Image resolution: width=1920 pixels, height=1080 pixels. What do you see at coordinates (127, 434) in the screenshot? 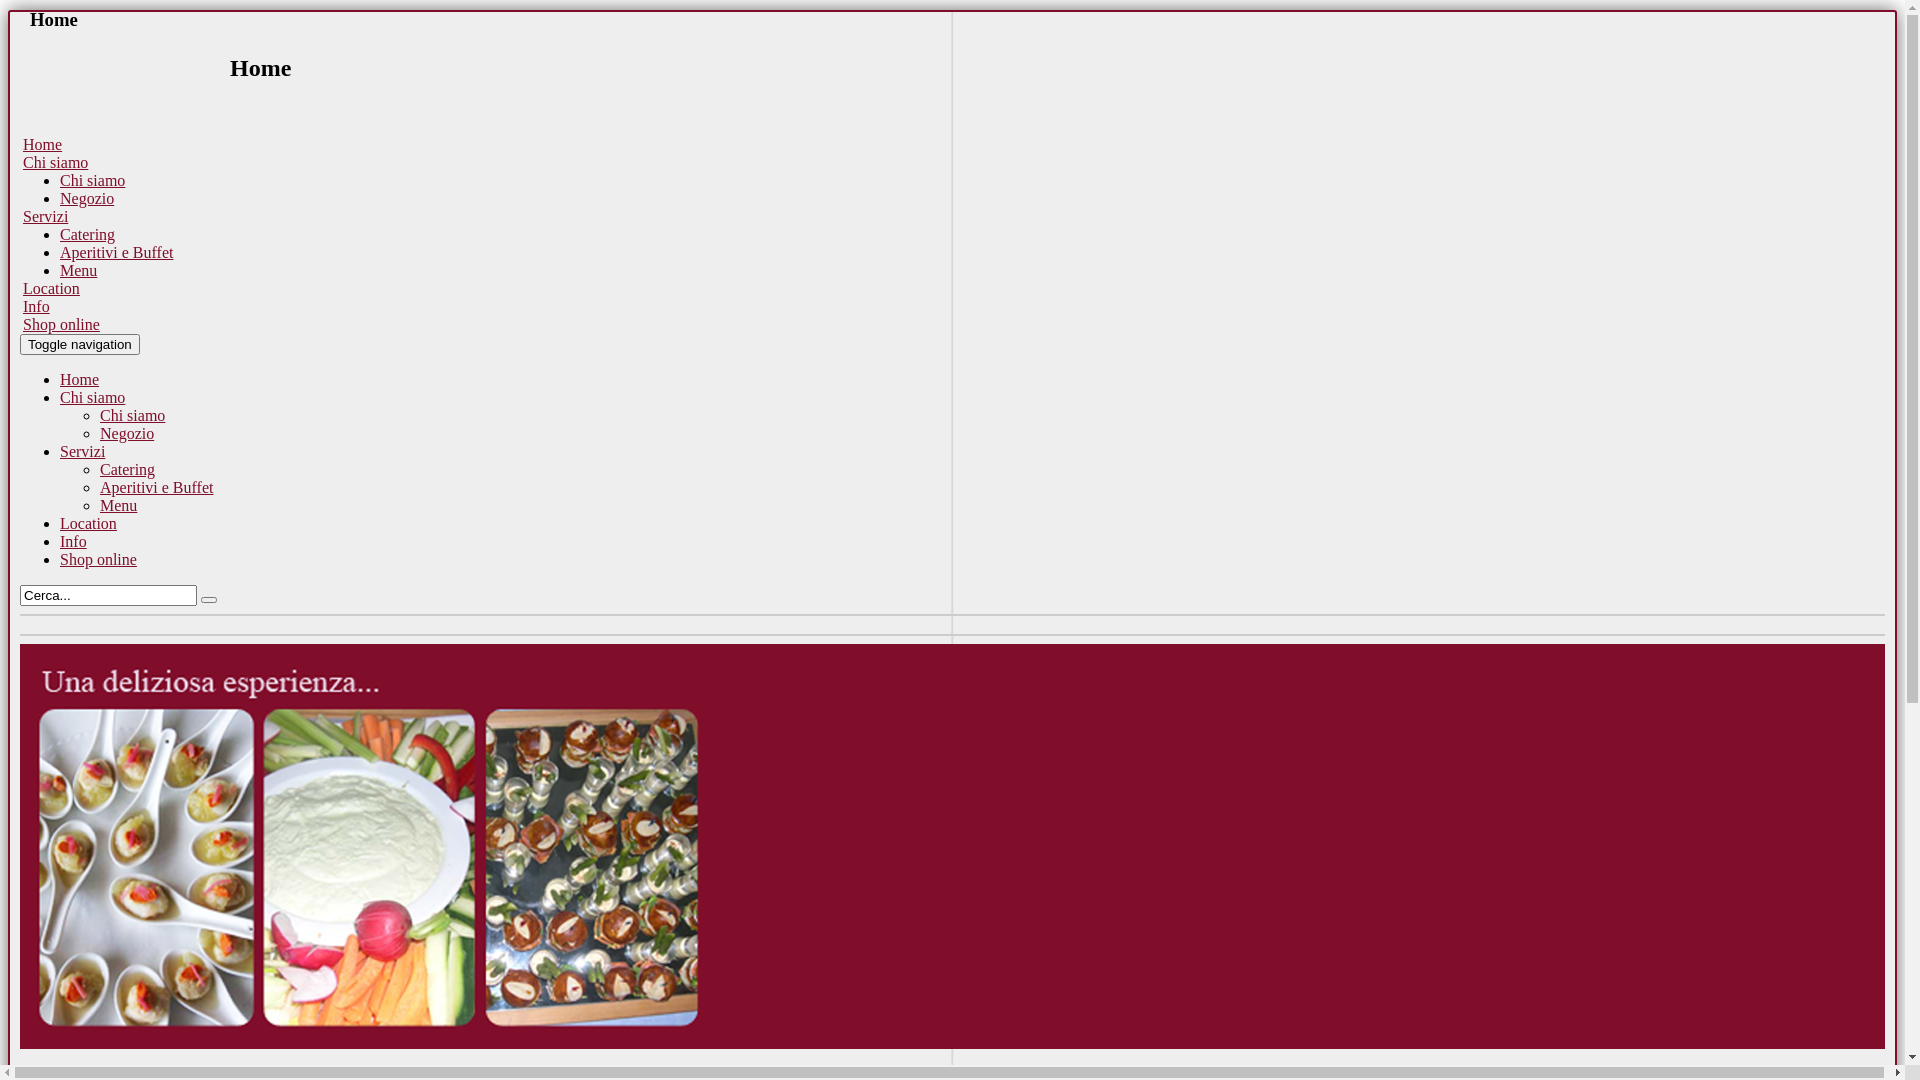
I see `Negozio` at bounding box center [127, 434].